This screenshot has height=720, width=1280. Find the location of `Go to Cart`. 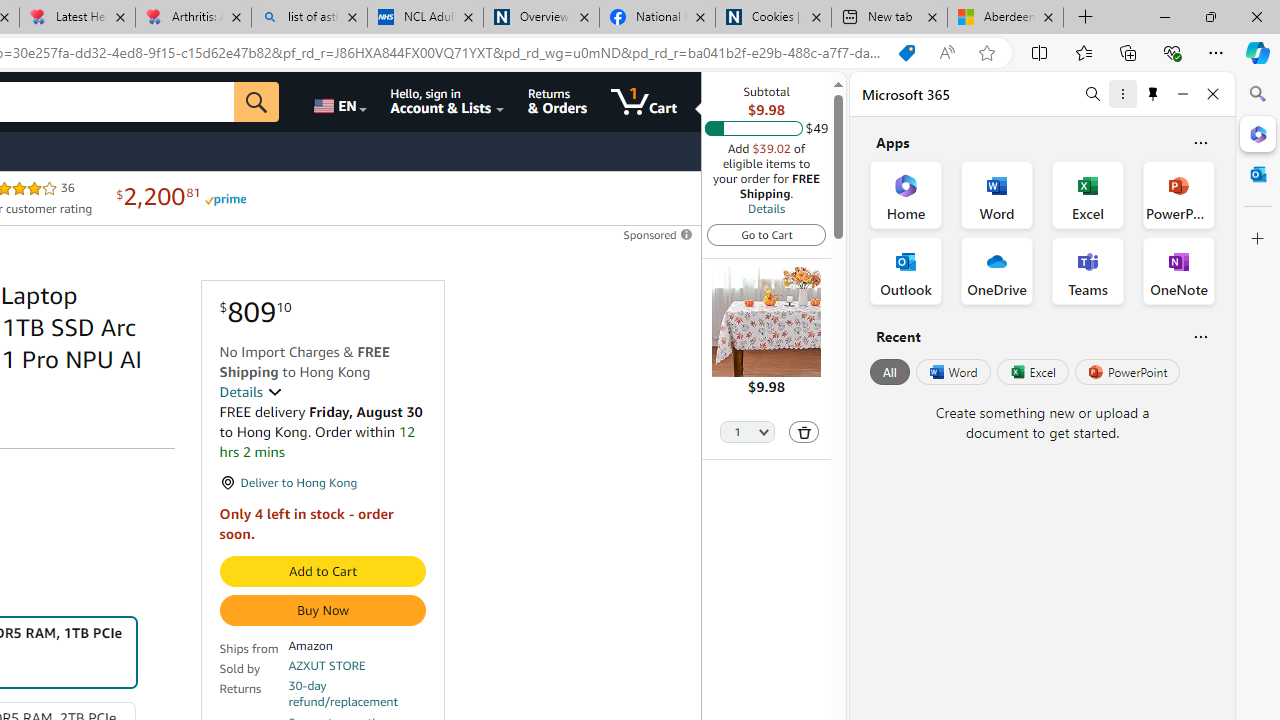

Go to Cart is located at coordinates (766, 234).